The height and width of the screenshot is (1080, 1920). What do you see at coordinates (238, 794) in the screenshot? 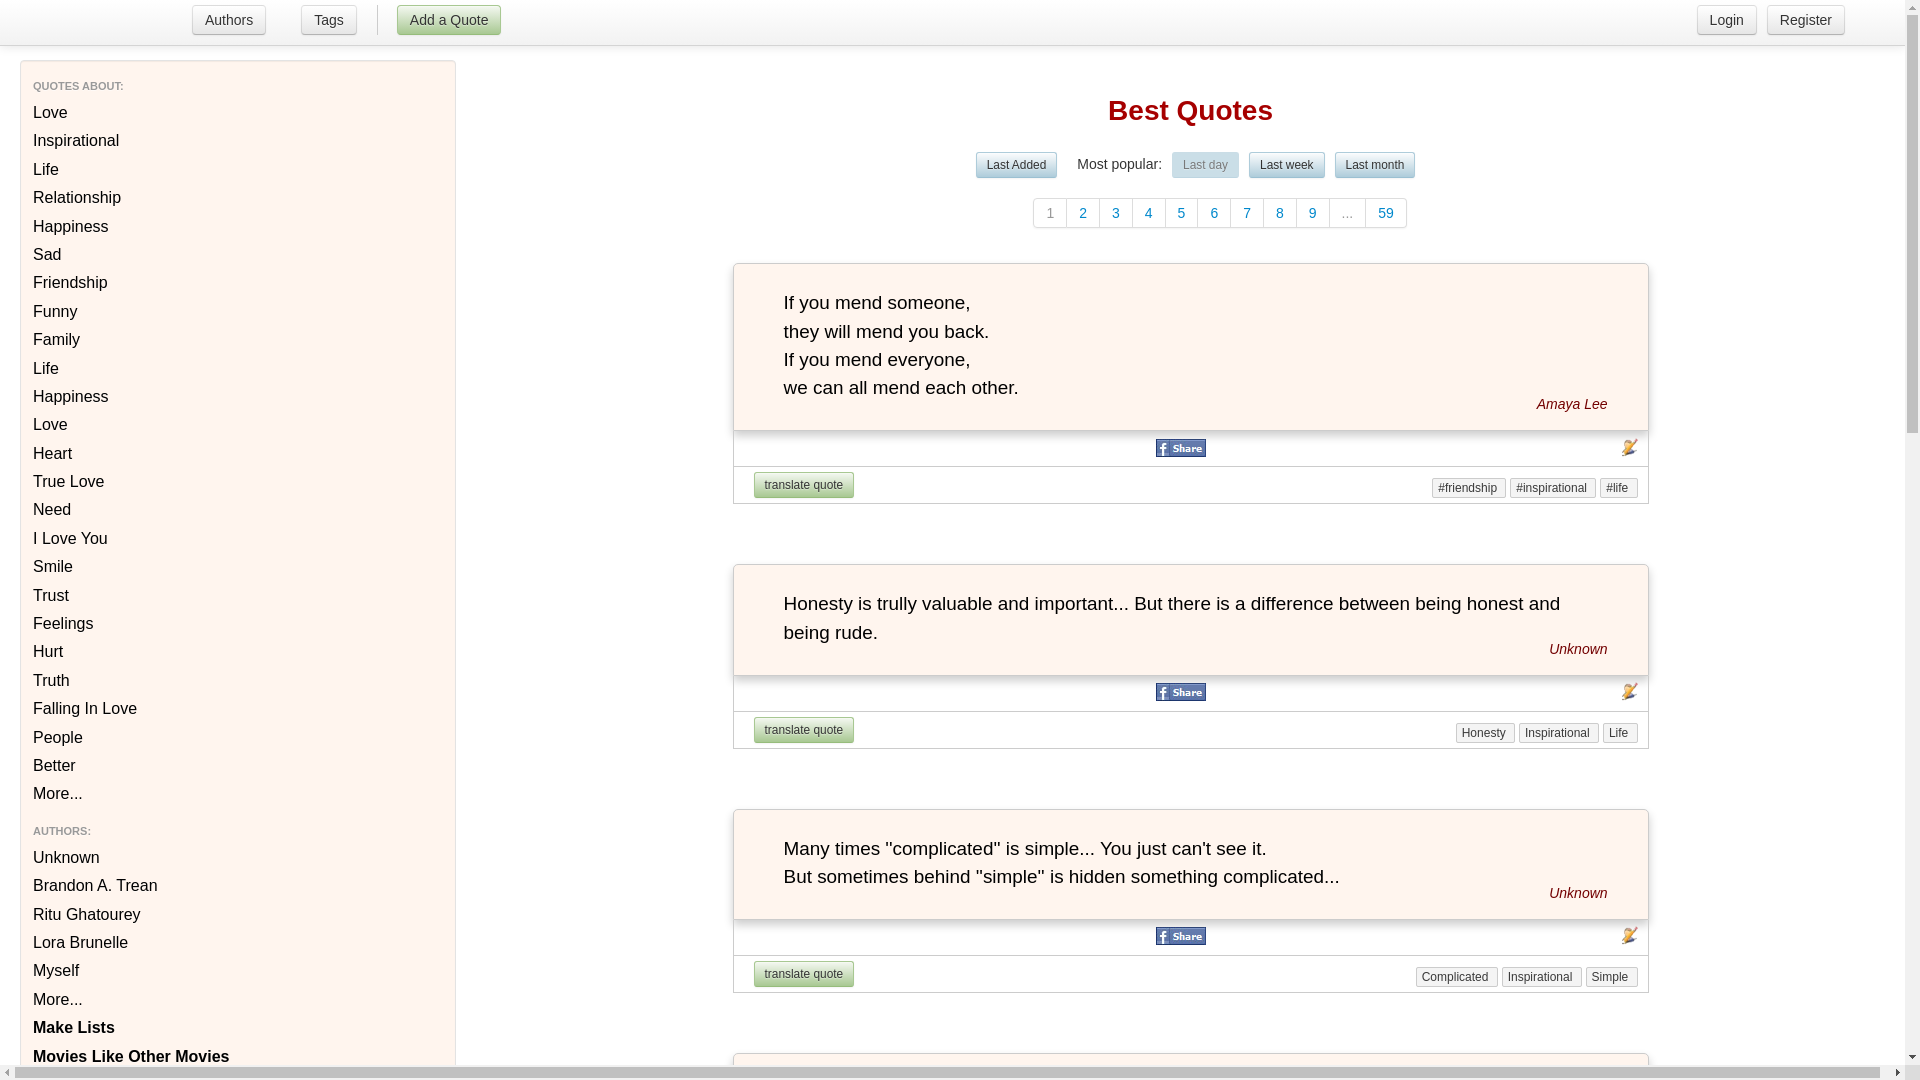
I see `More...` at bounding box center [238, 794].